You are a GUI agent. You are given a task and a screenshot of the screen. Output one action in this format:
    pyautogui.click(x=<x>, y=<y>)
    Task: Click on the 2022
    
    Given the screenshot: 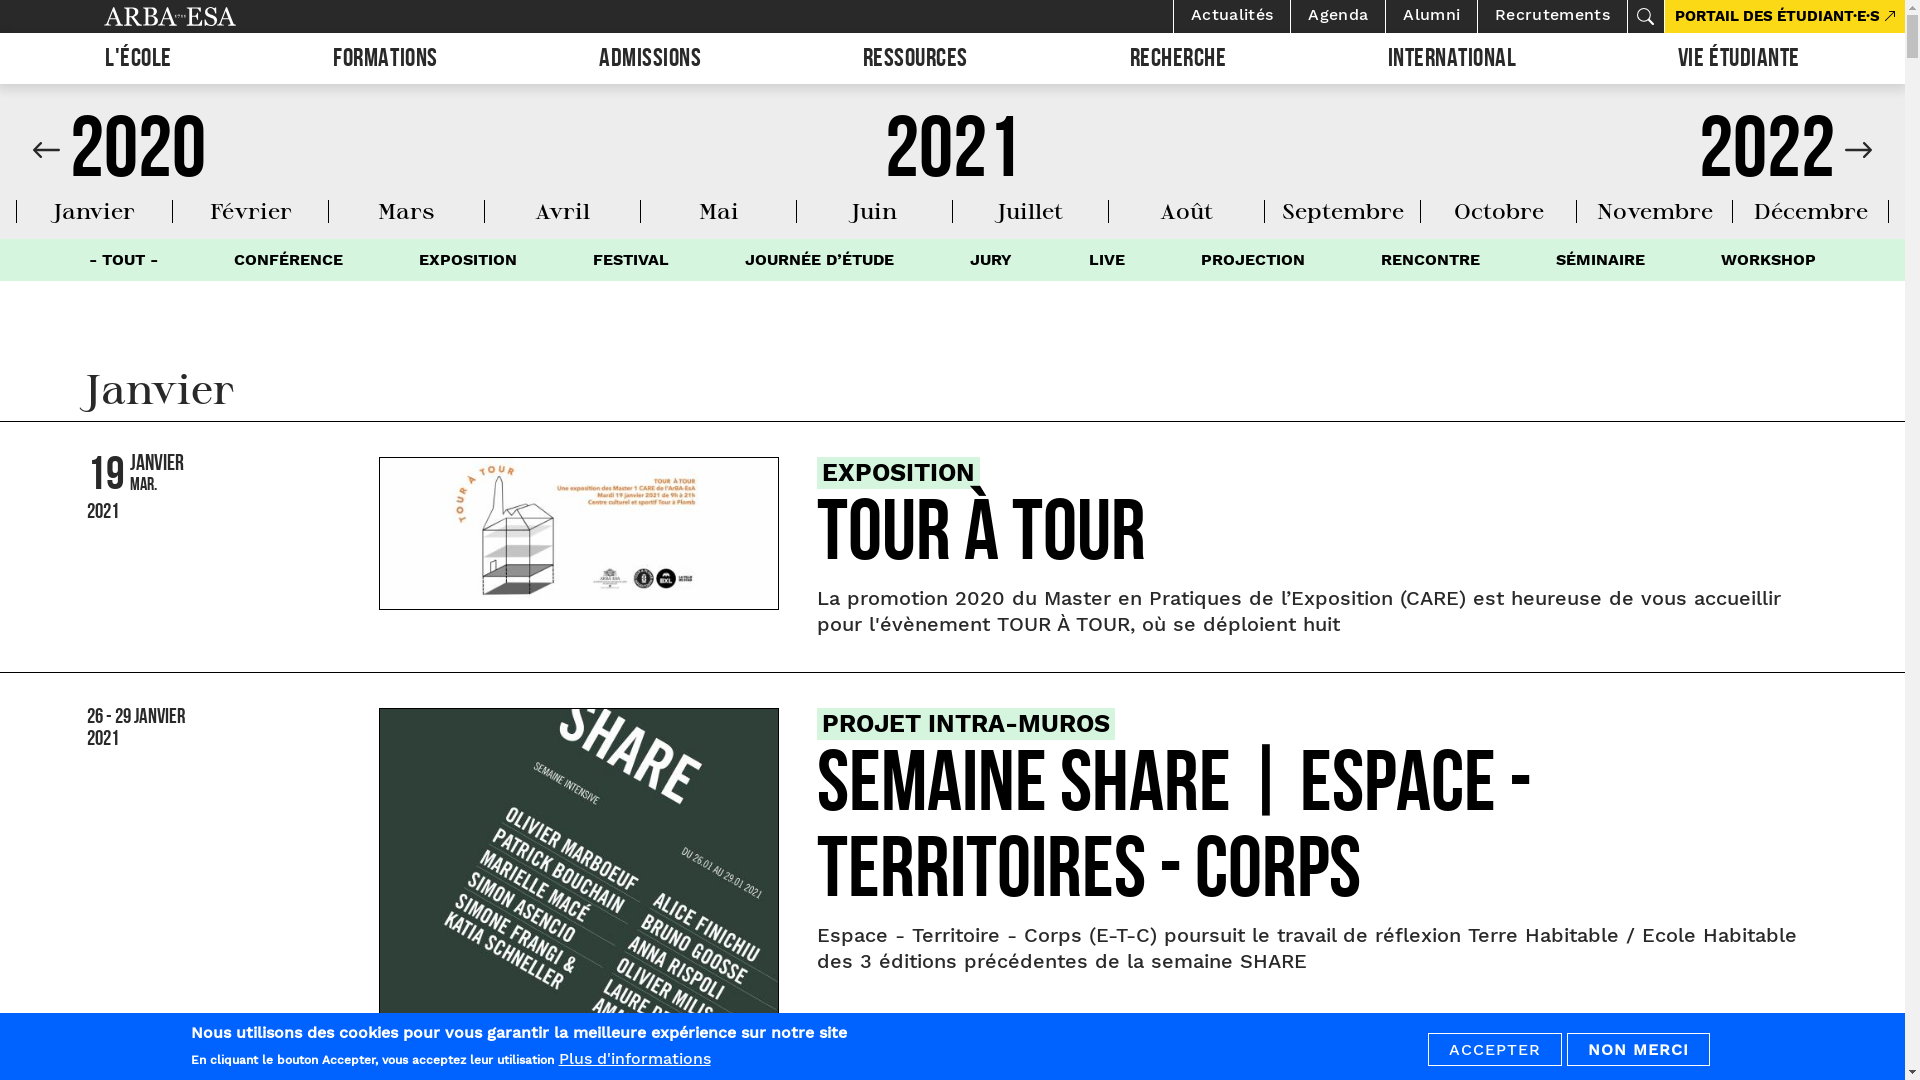 What is the action you would take?
    pyautogui.click(x=1786, y=159)
    